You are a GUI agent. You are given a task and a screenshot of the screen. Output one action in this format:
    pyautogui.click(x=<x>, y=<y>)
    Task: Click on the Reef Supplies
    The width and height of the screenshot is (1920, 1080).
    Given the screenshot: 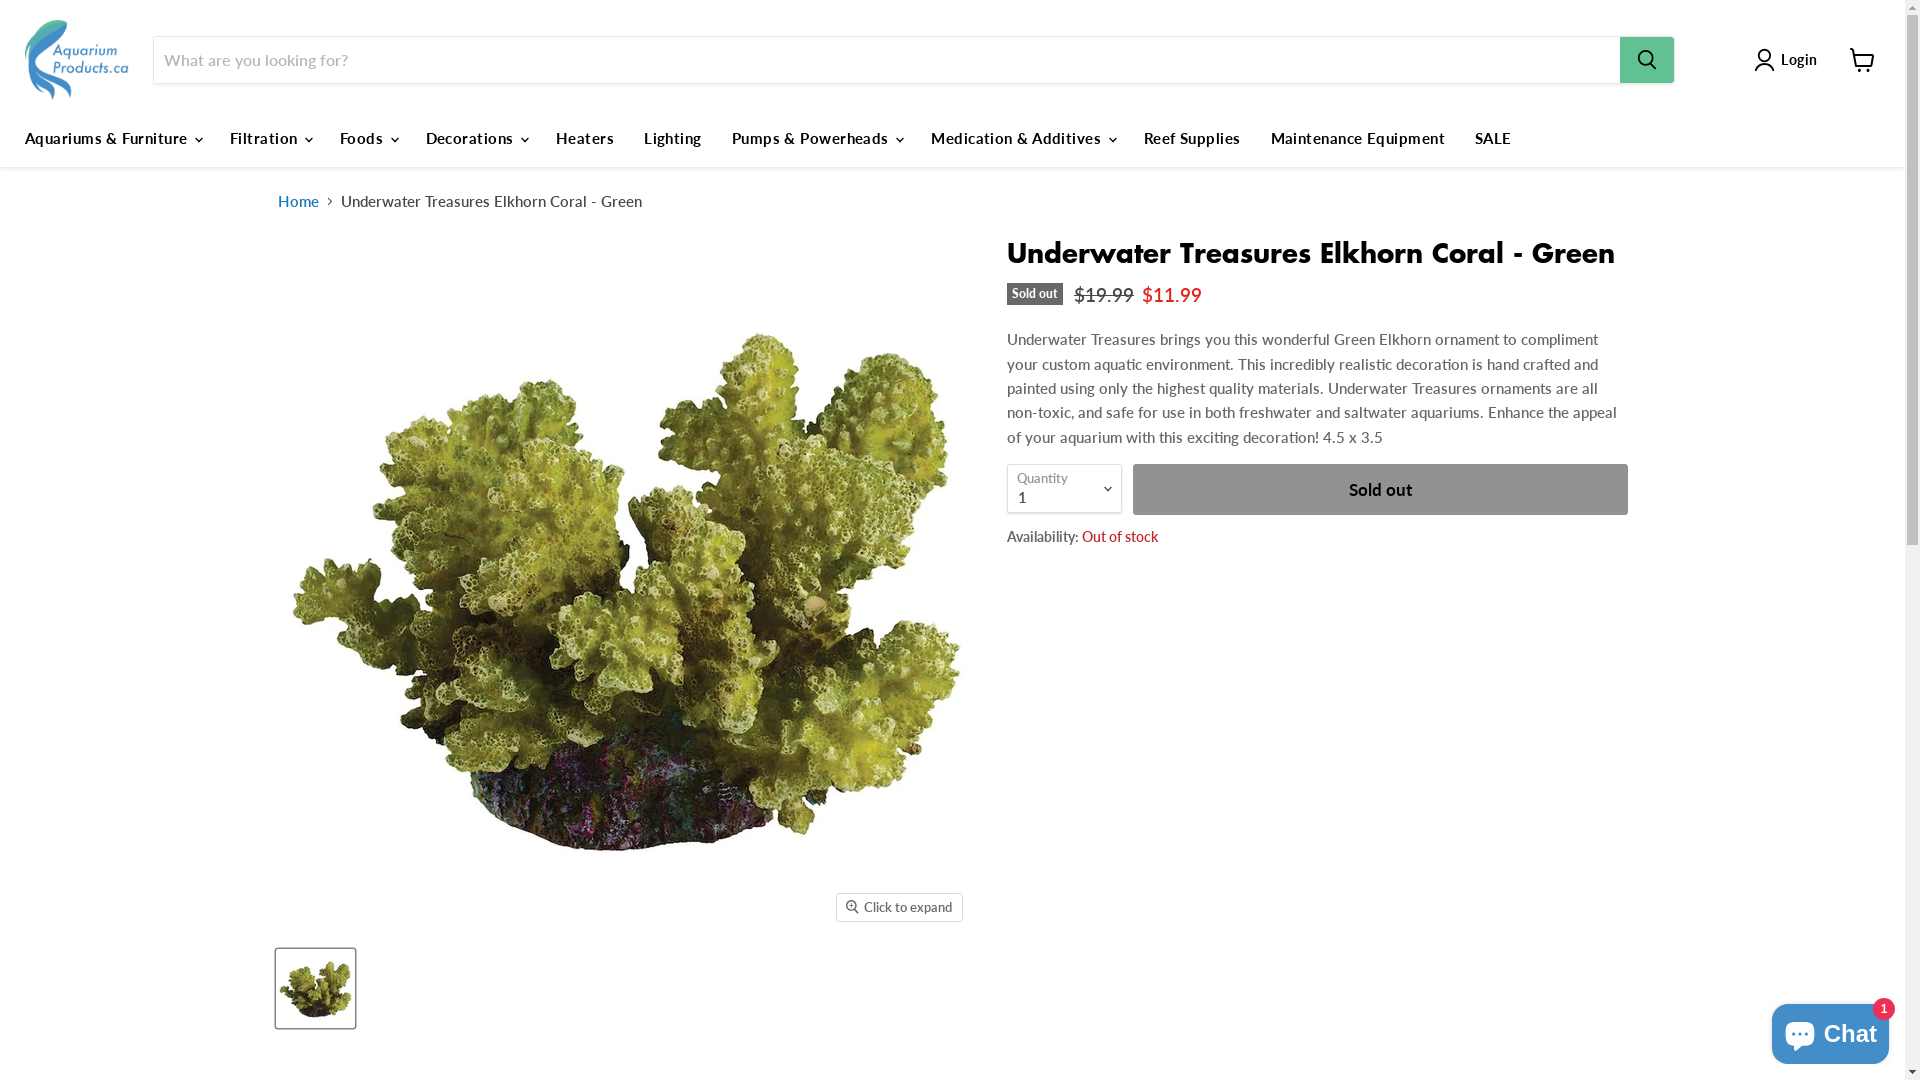 What is the action you would take?
    pyautogui.click(x=1192, y=138)
    